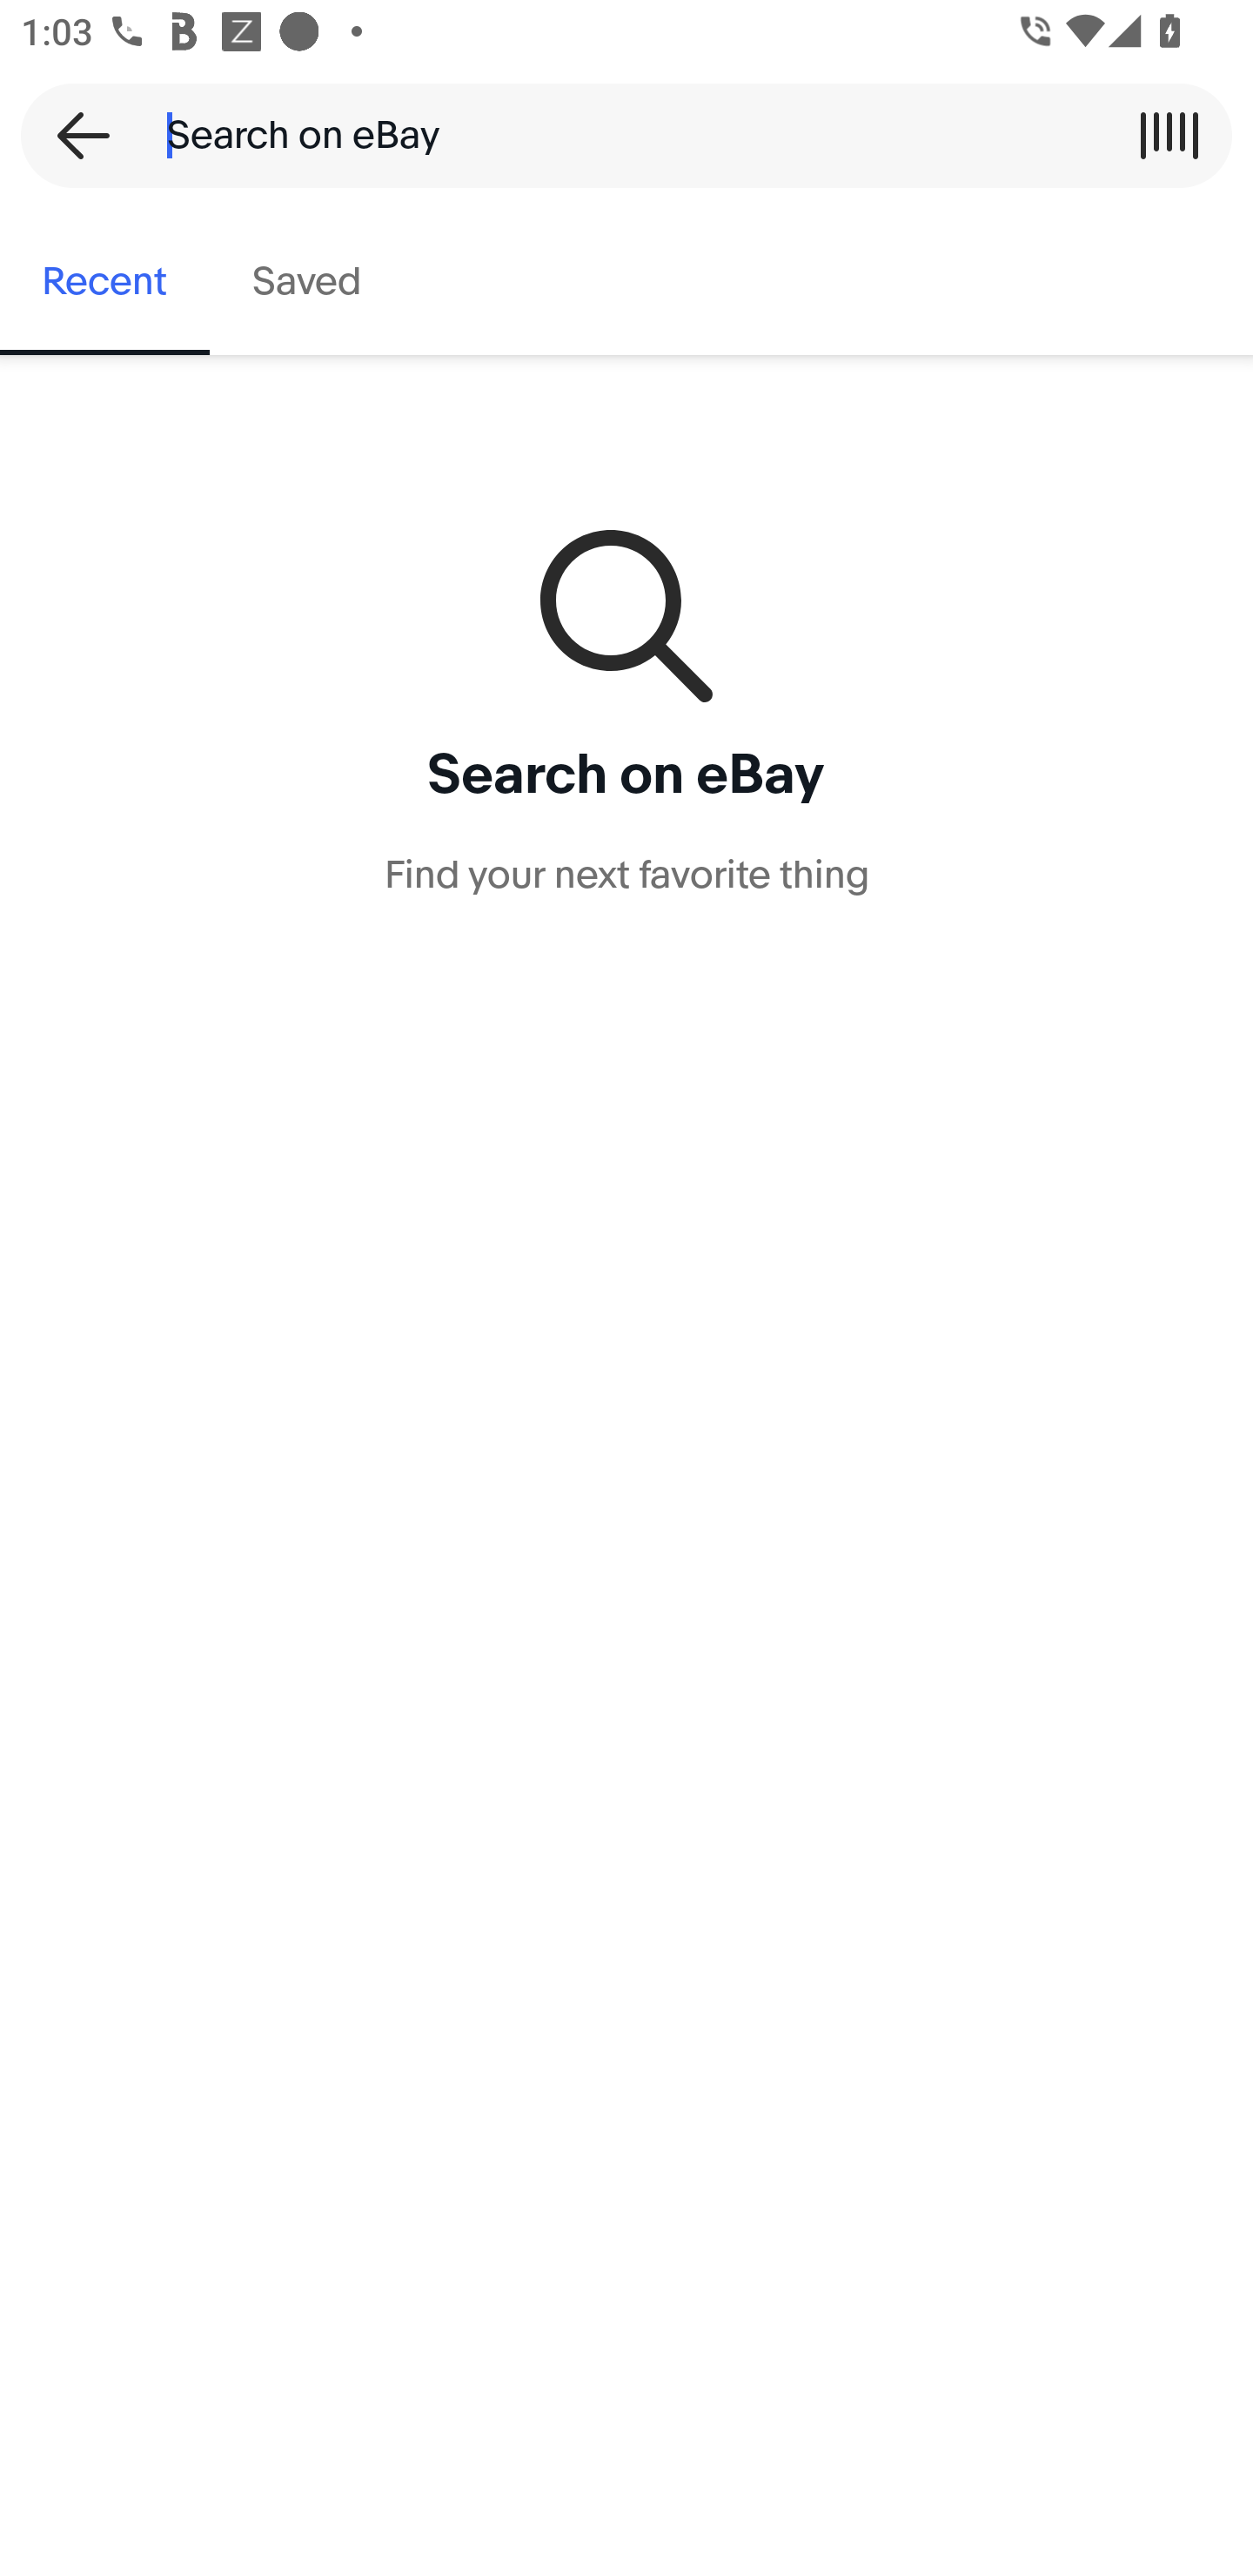 The height and width of the screenshot is (2576, 1253). Describe the element at coordinates (616, 135) in the screenshot. I see `Search on eBay` at that location.